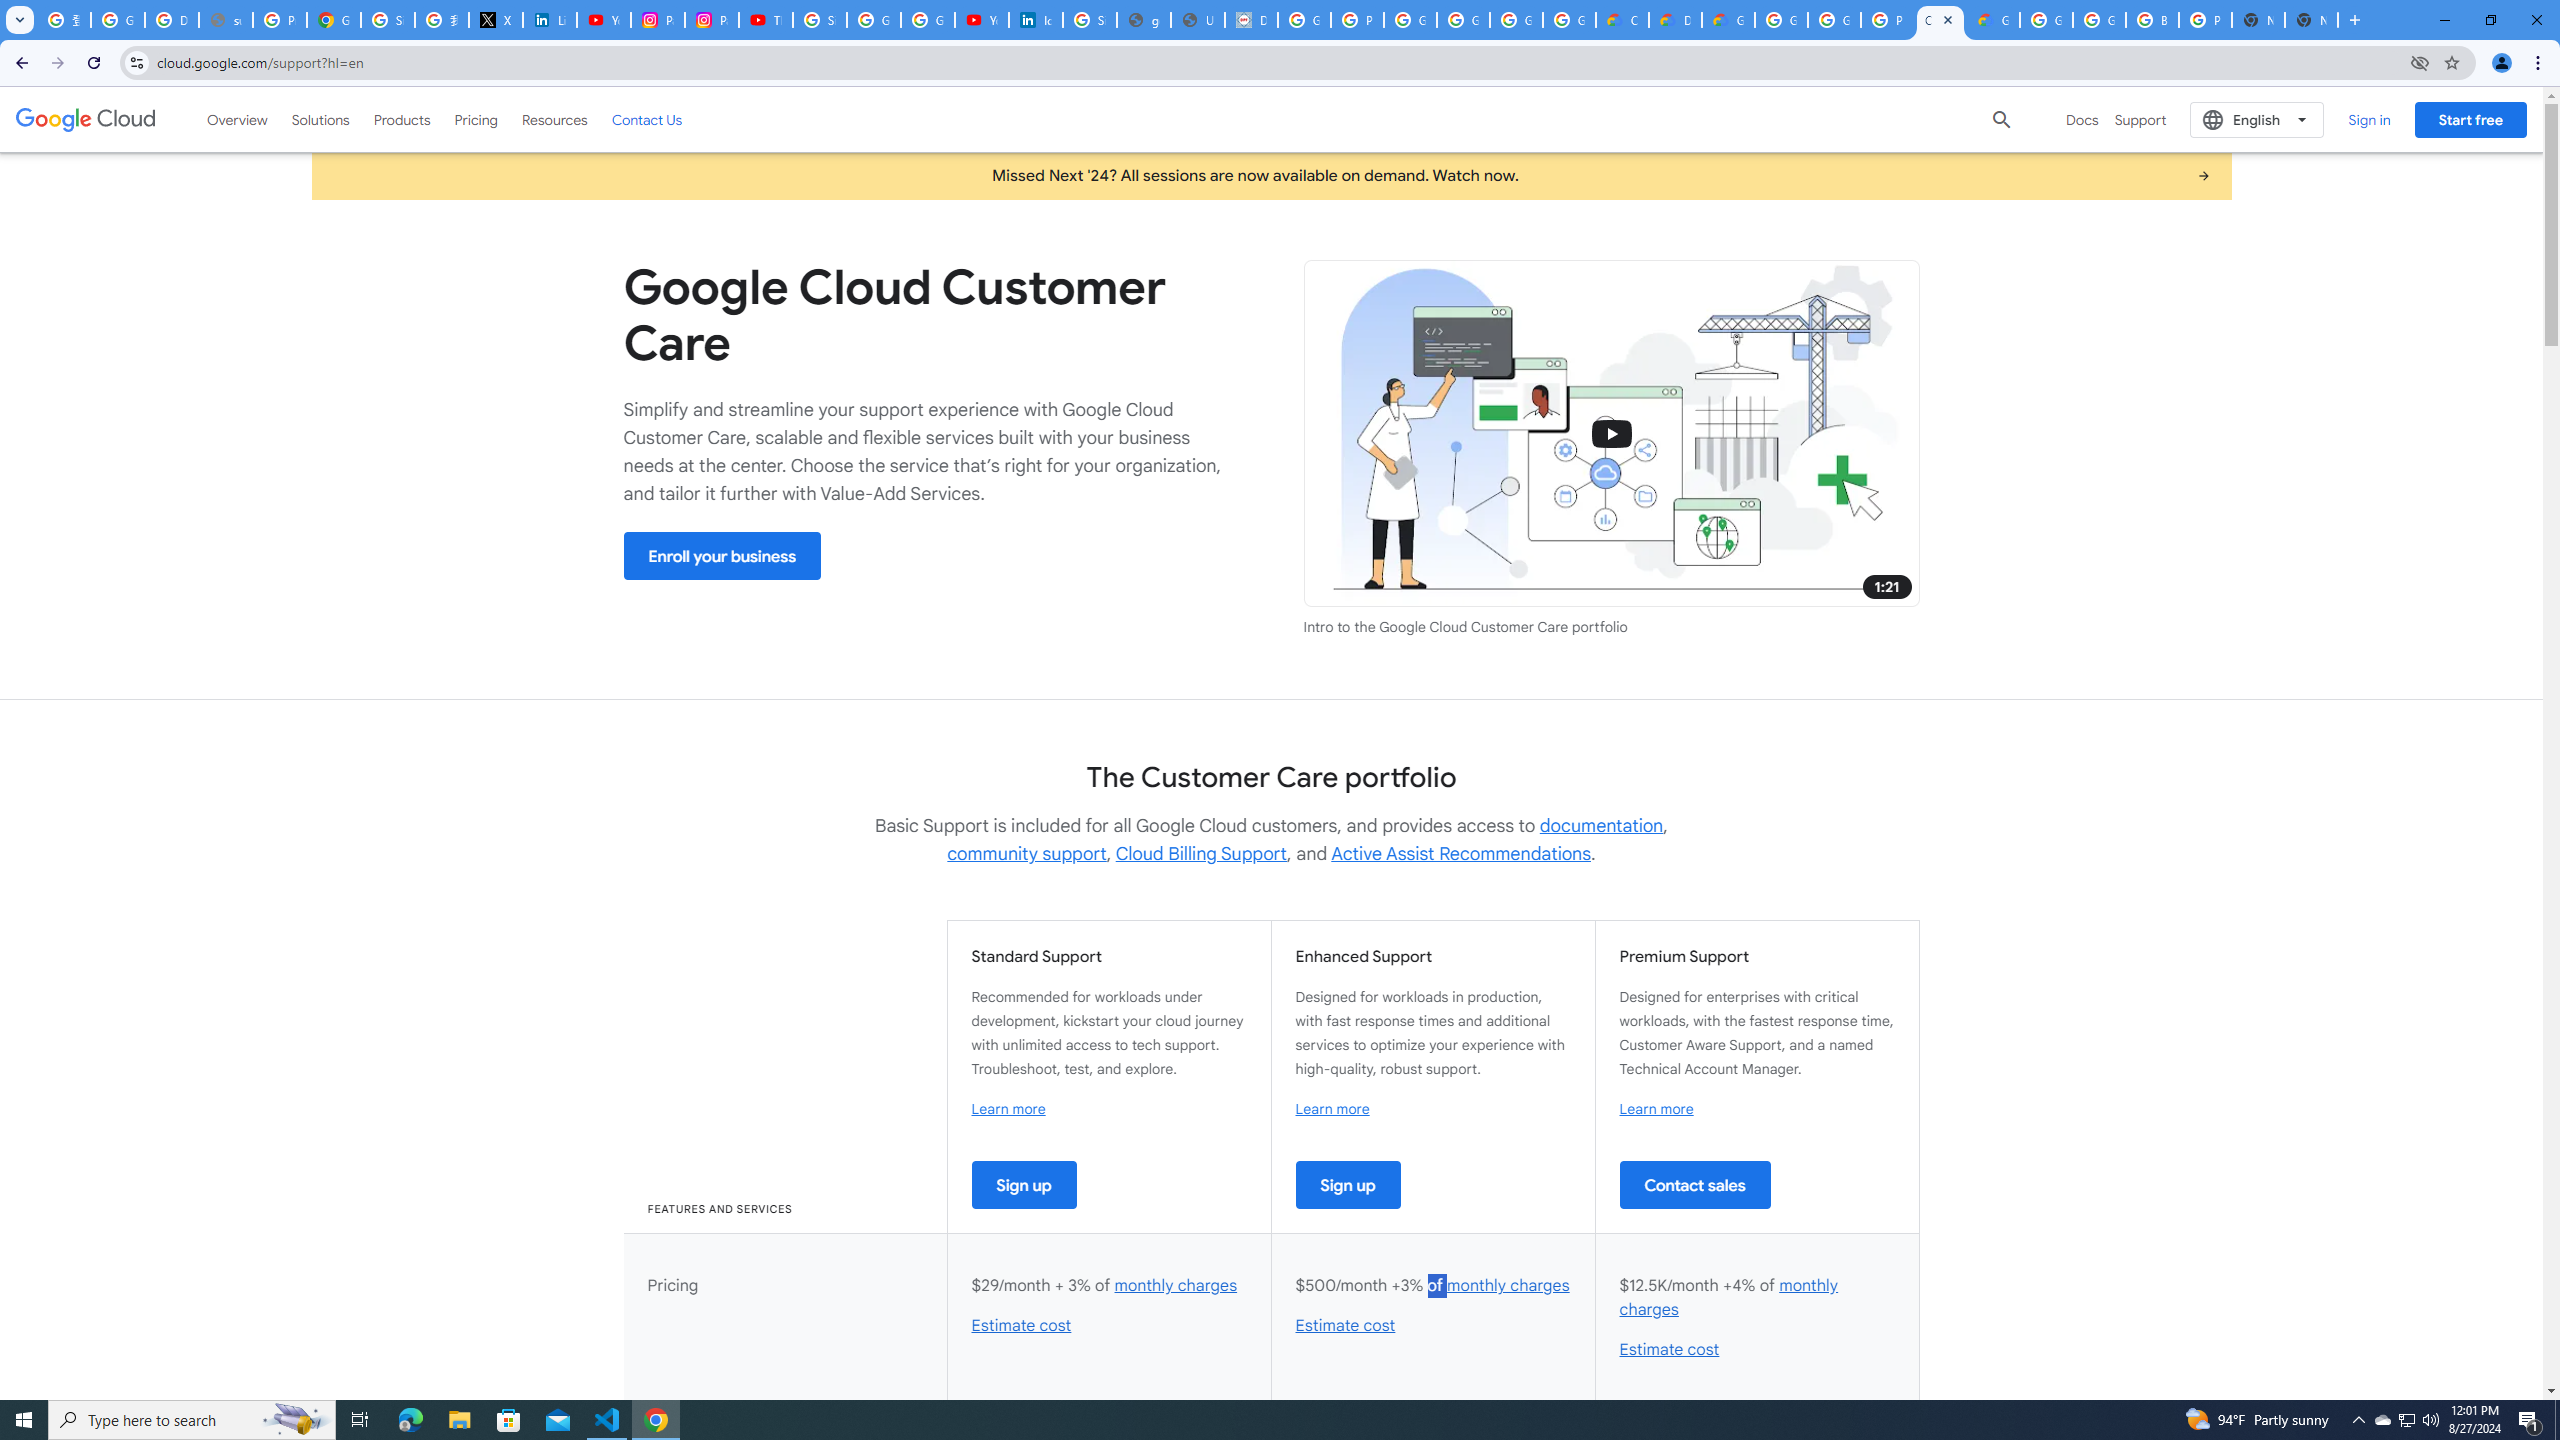  Describe the element at coordinates (86, 119) in the screenshot. I see `Google Cloud` at that location.